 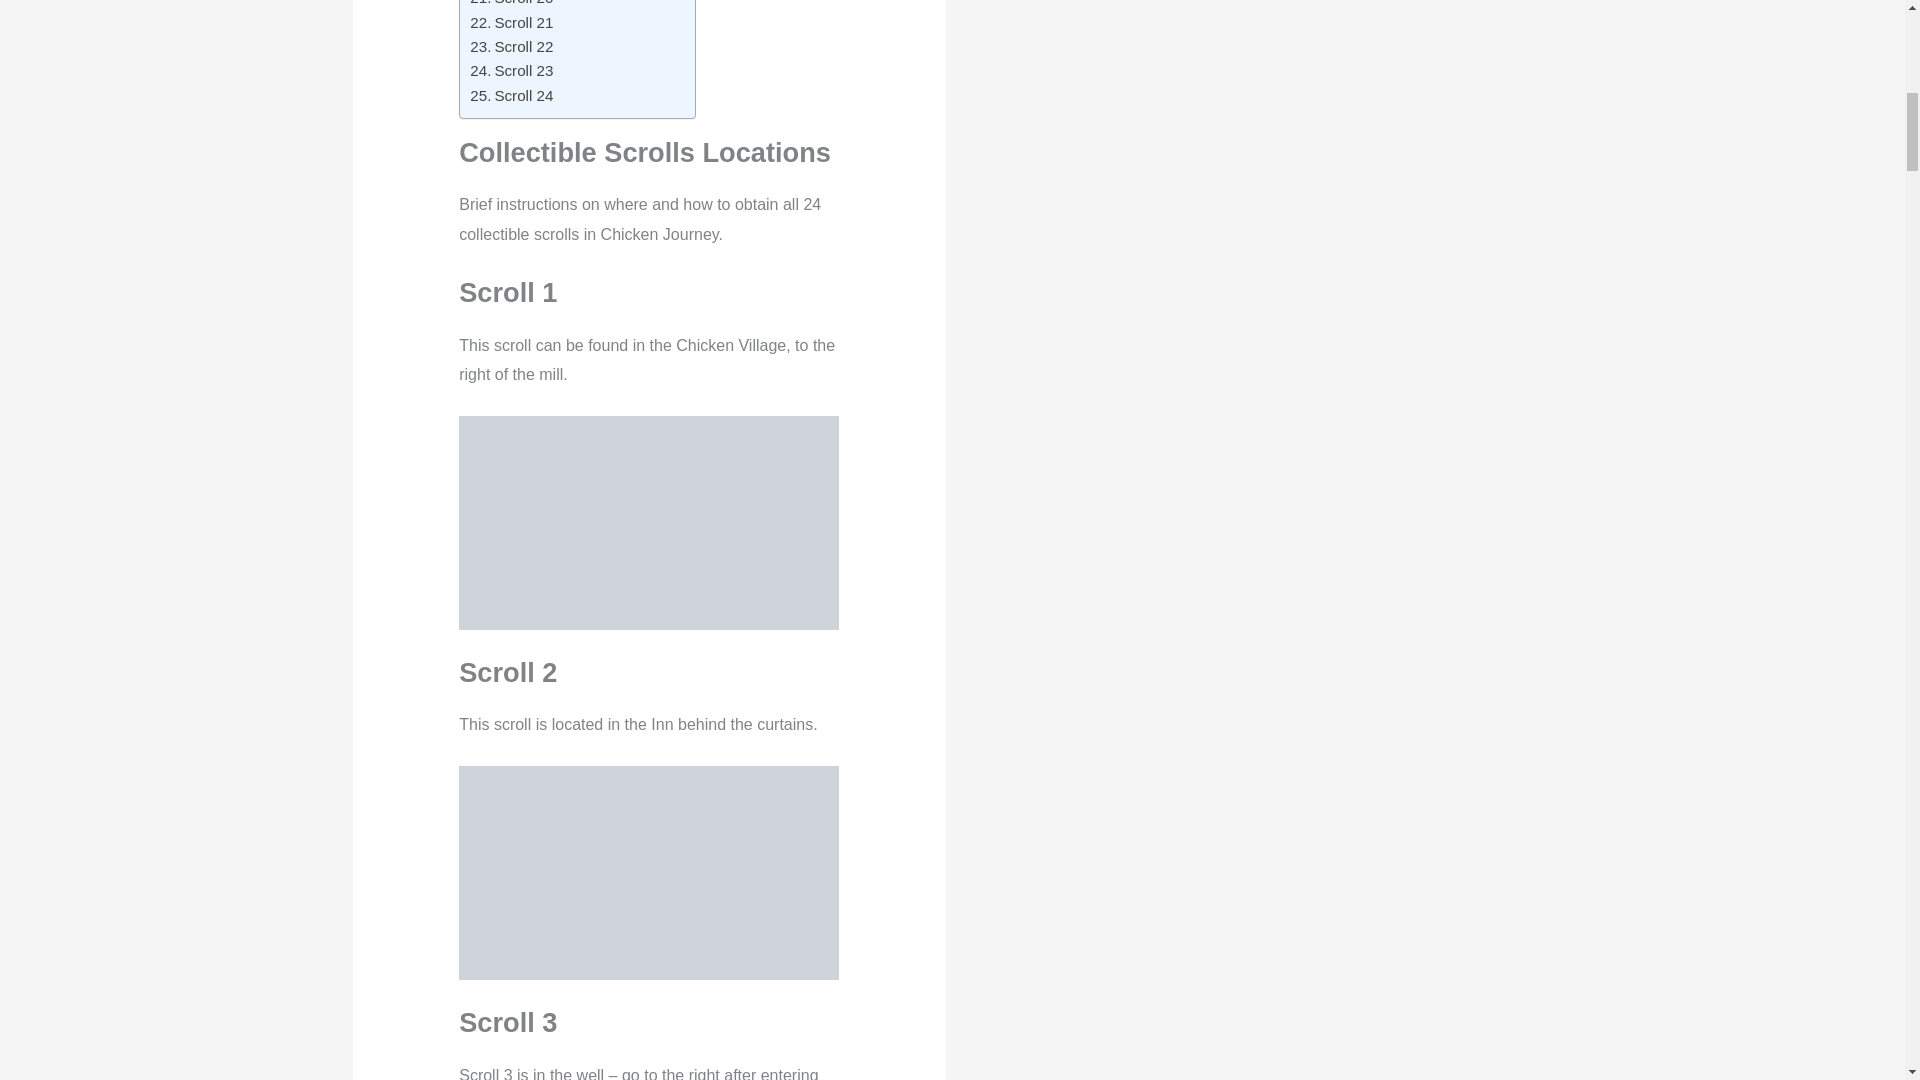 I want to click on Scroll 21, so click(x=511, y=22).